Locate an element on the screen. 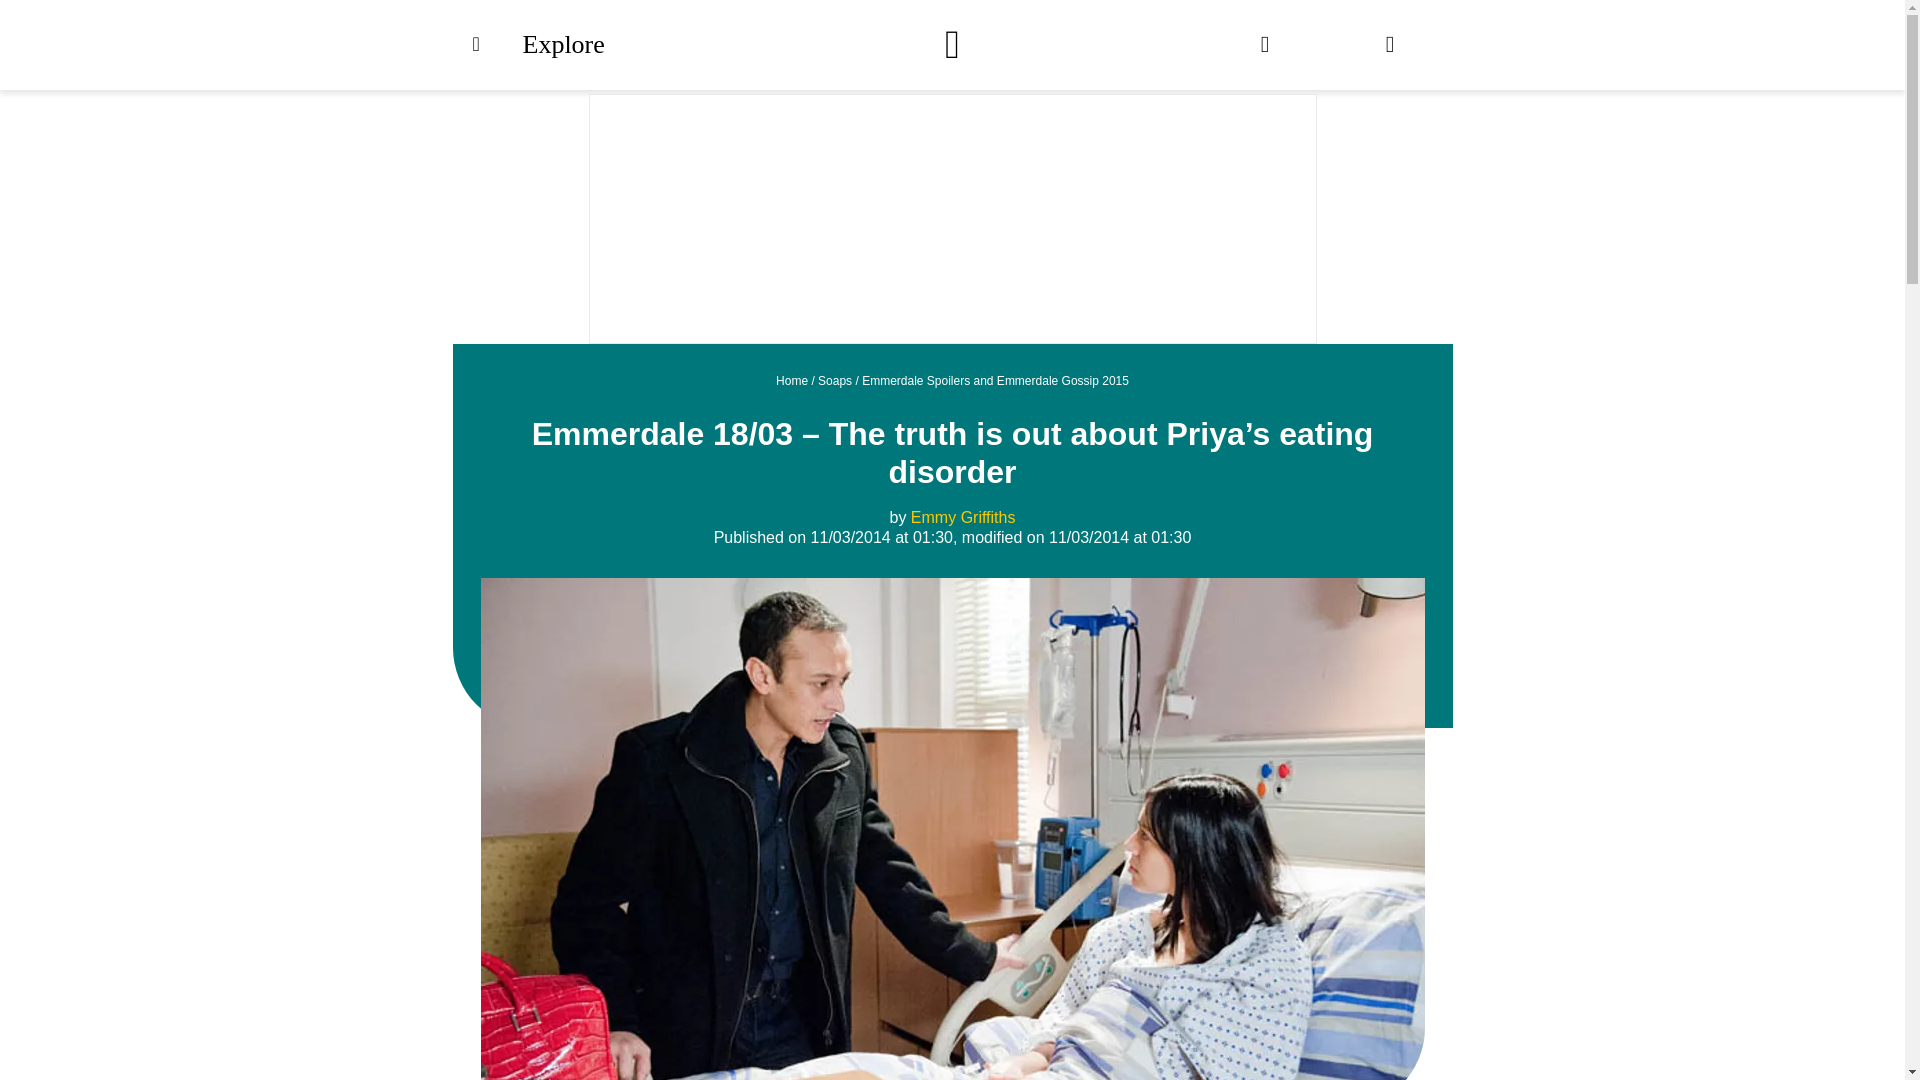 The width and height of the screenshot is (1920, 1080). Emmerdale Spoilers and Emmerdale Gossip 2015 is located at coordinates (995, 380).